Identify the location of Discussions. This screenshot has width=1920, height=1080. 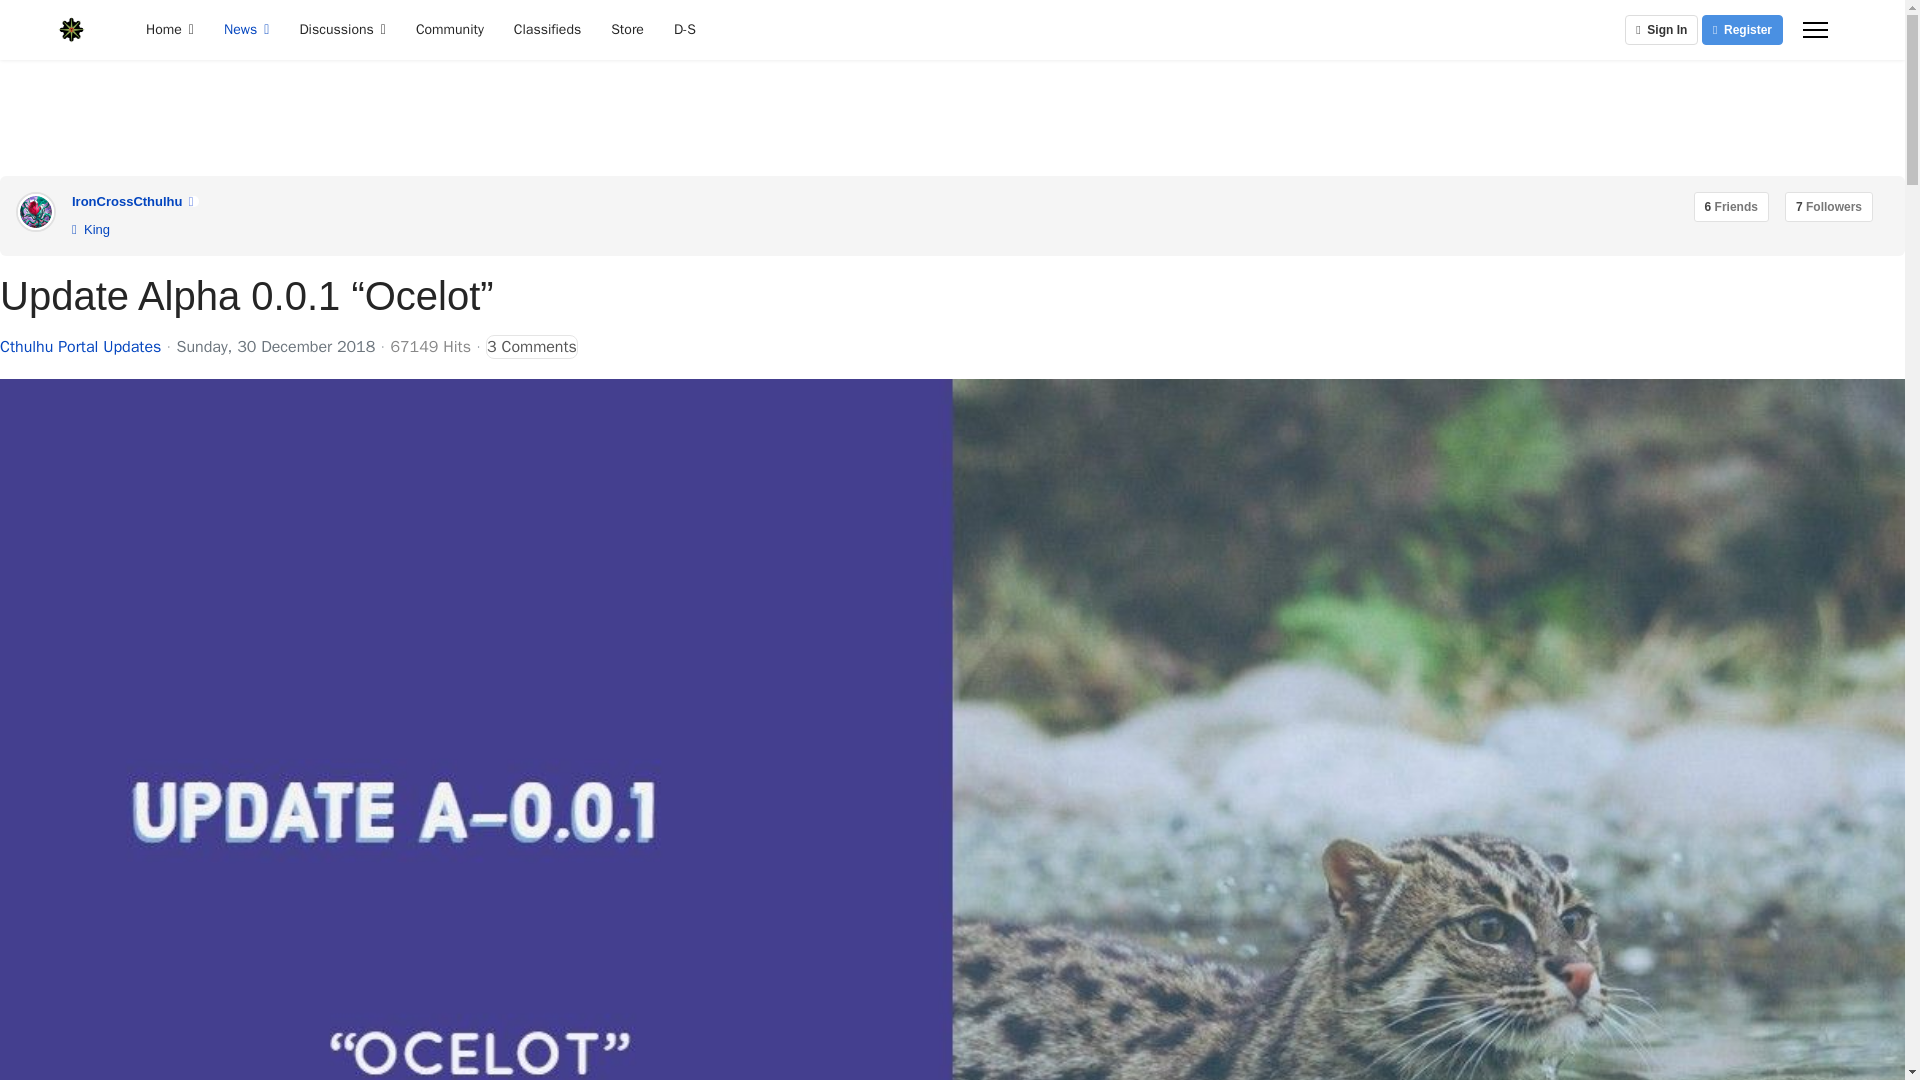
(342, 30).